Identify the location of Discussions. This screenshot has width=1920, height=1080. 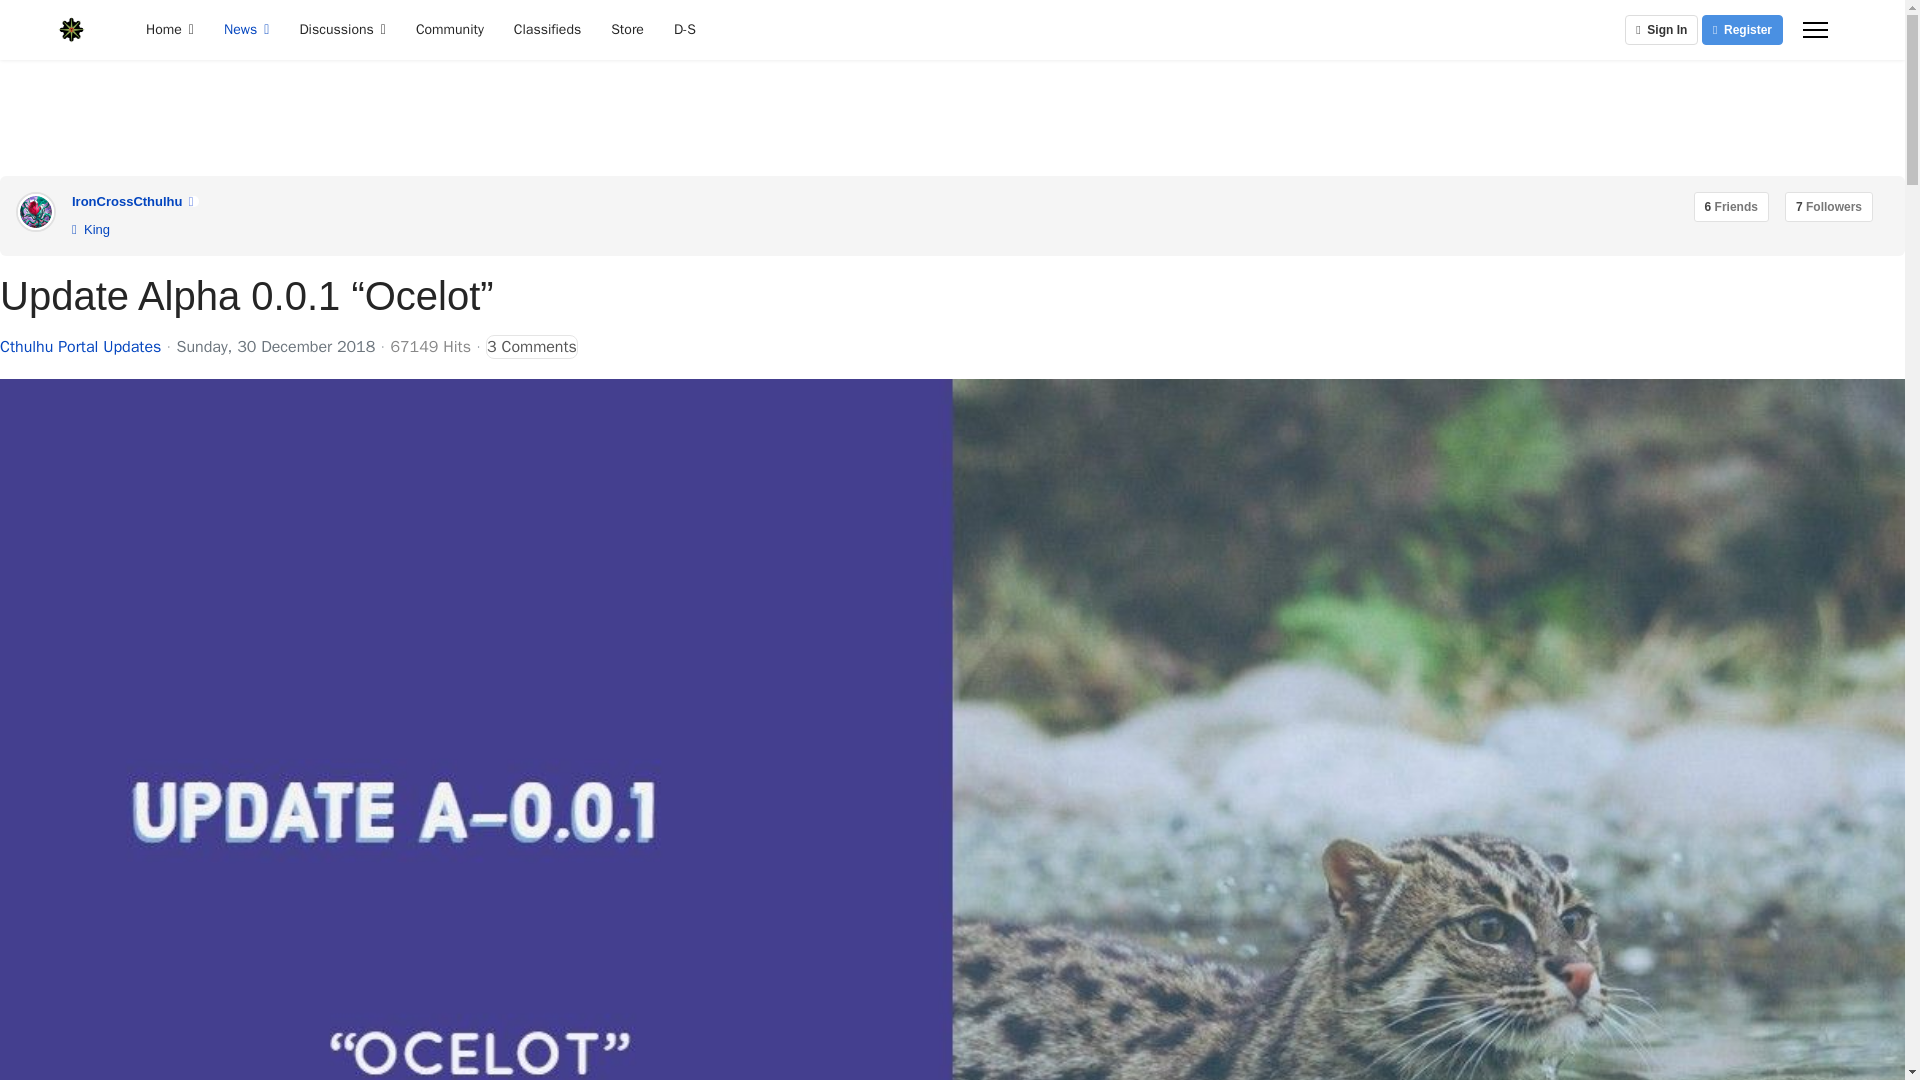
(342, 30).